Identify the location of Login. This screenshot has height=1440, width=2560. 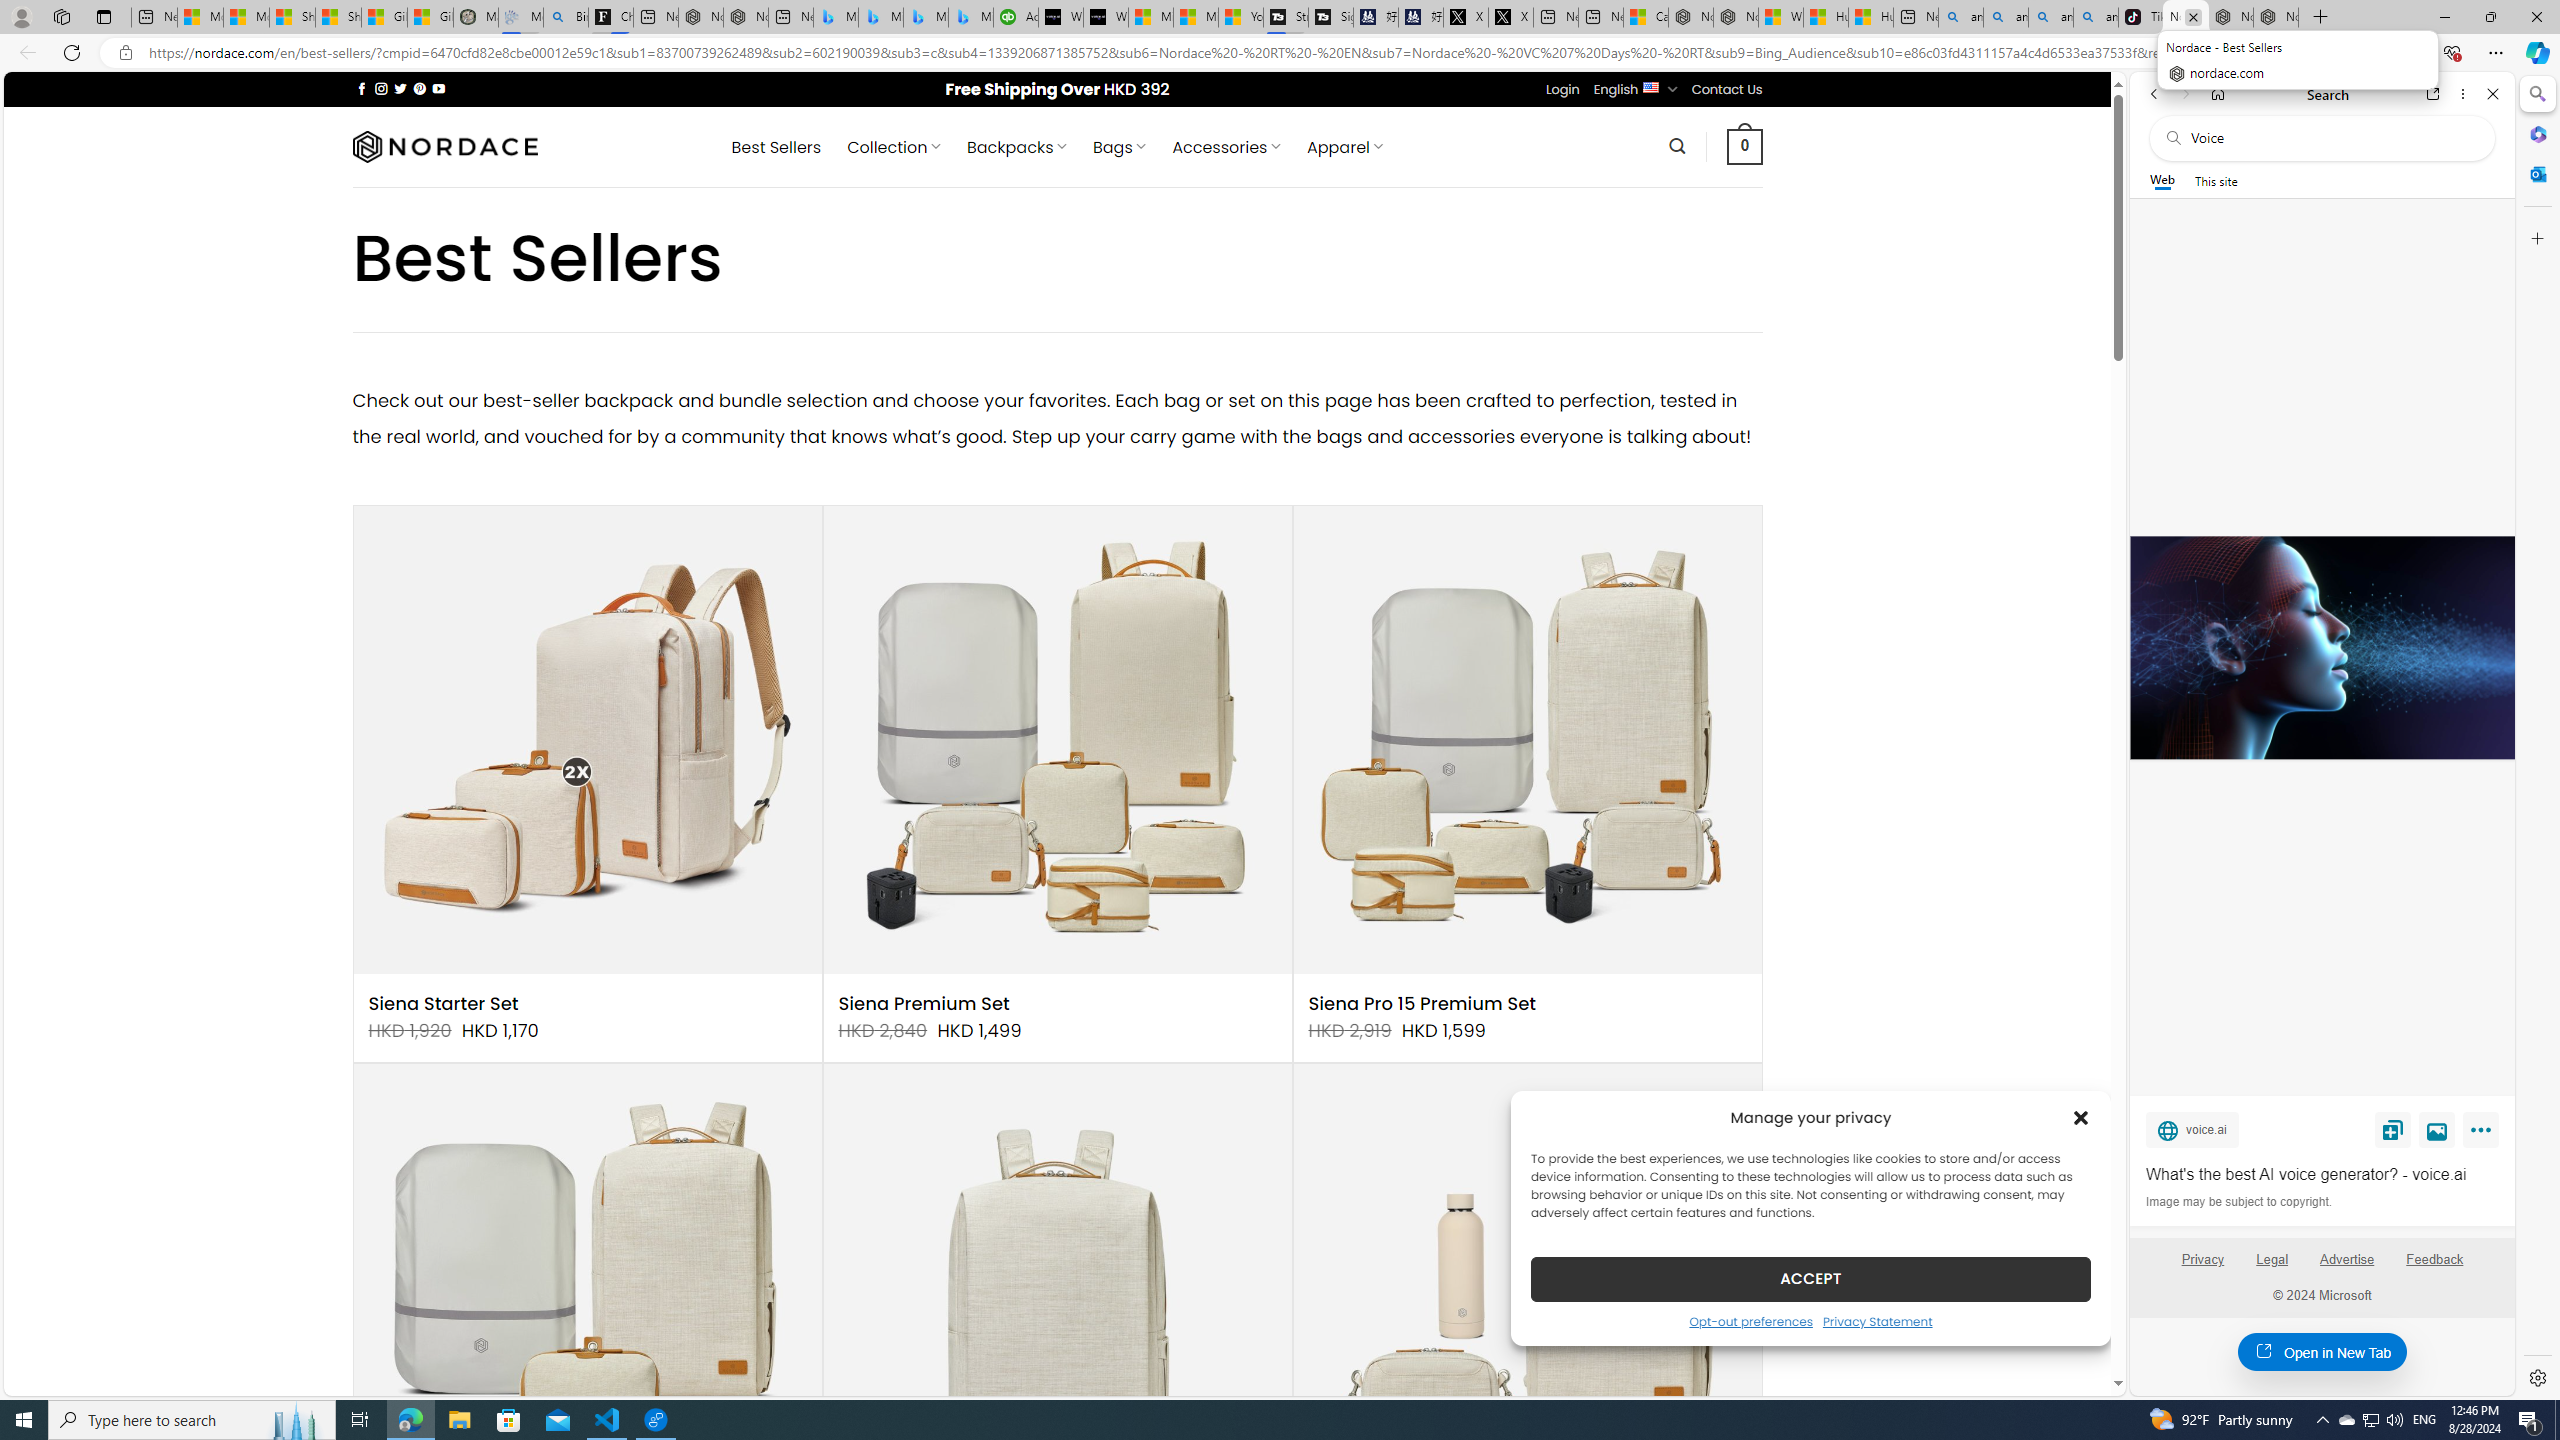
(1562, 89).